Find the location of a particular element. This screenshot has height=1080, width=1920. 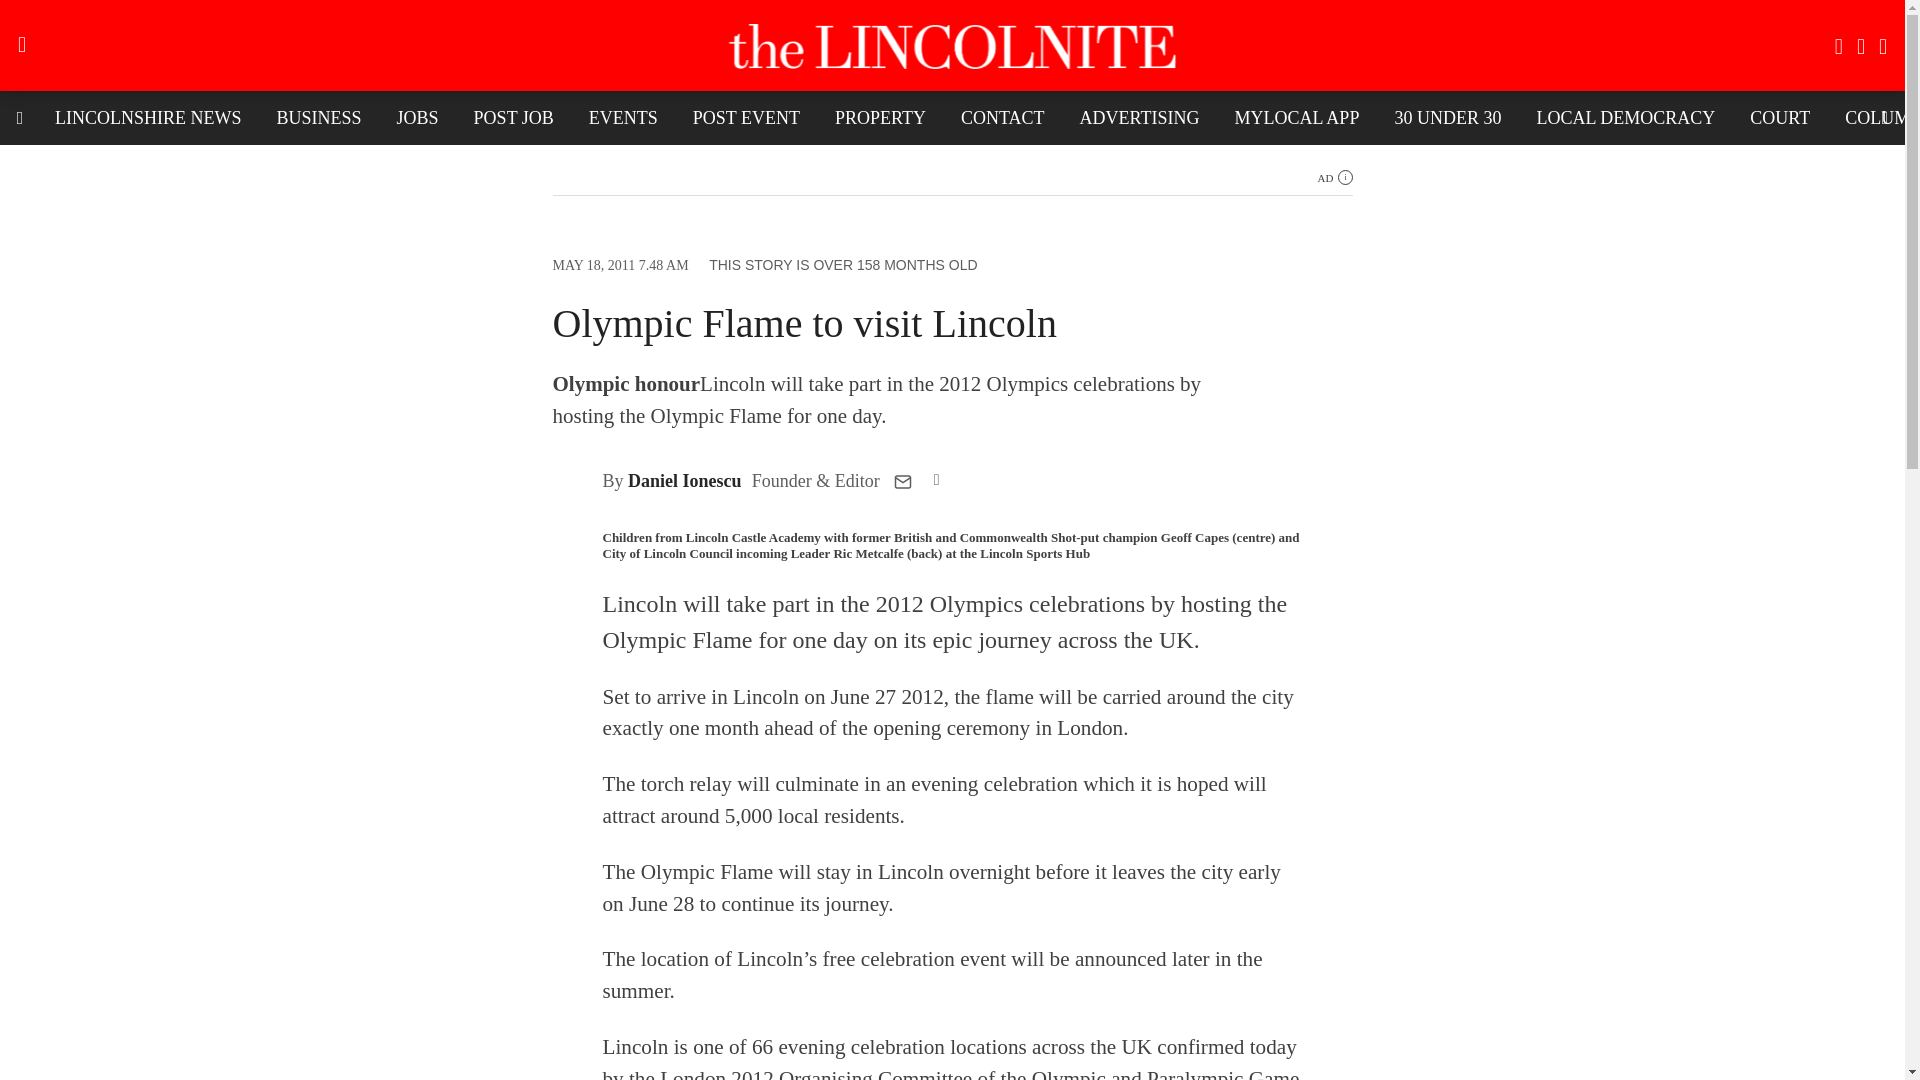

JOBS is located at coordinates (418, 117).